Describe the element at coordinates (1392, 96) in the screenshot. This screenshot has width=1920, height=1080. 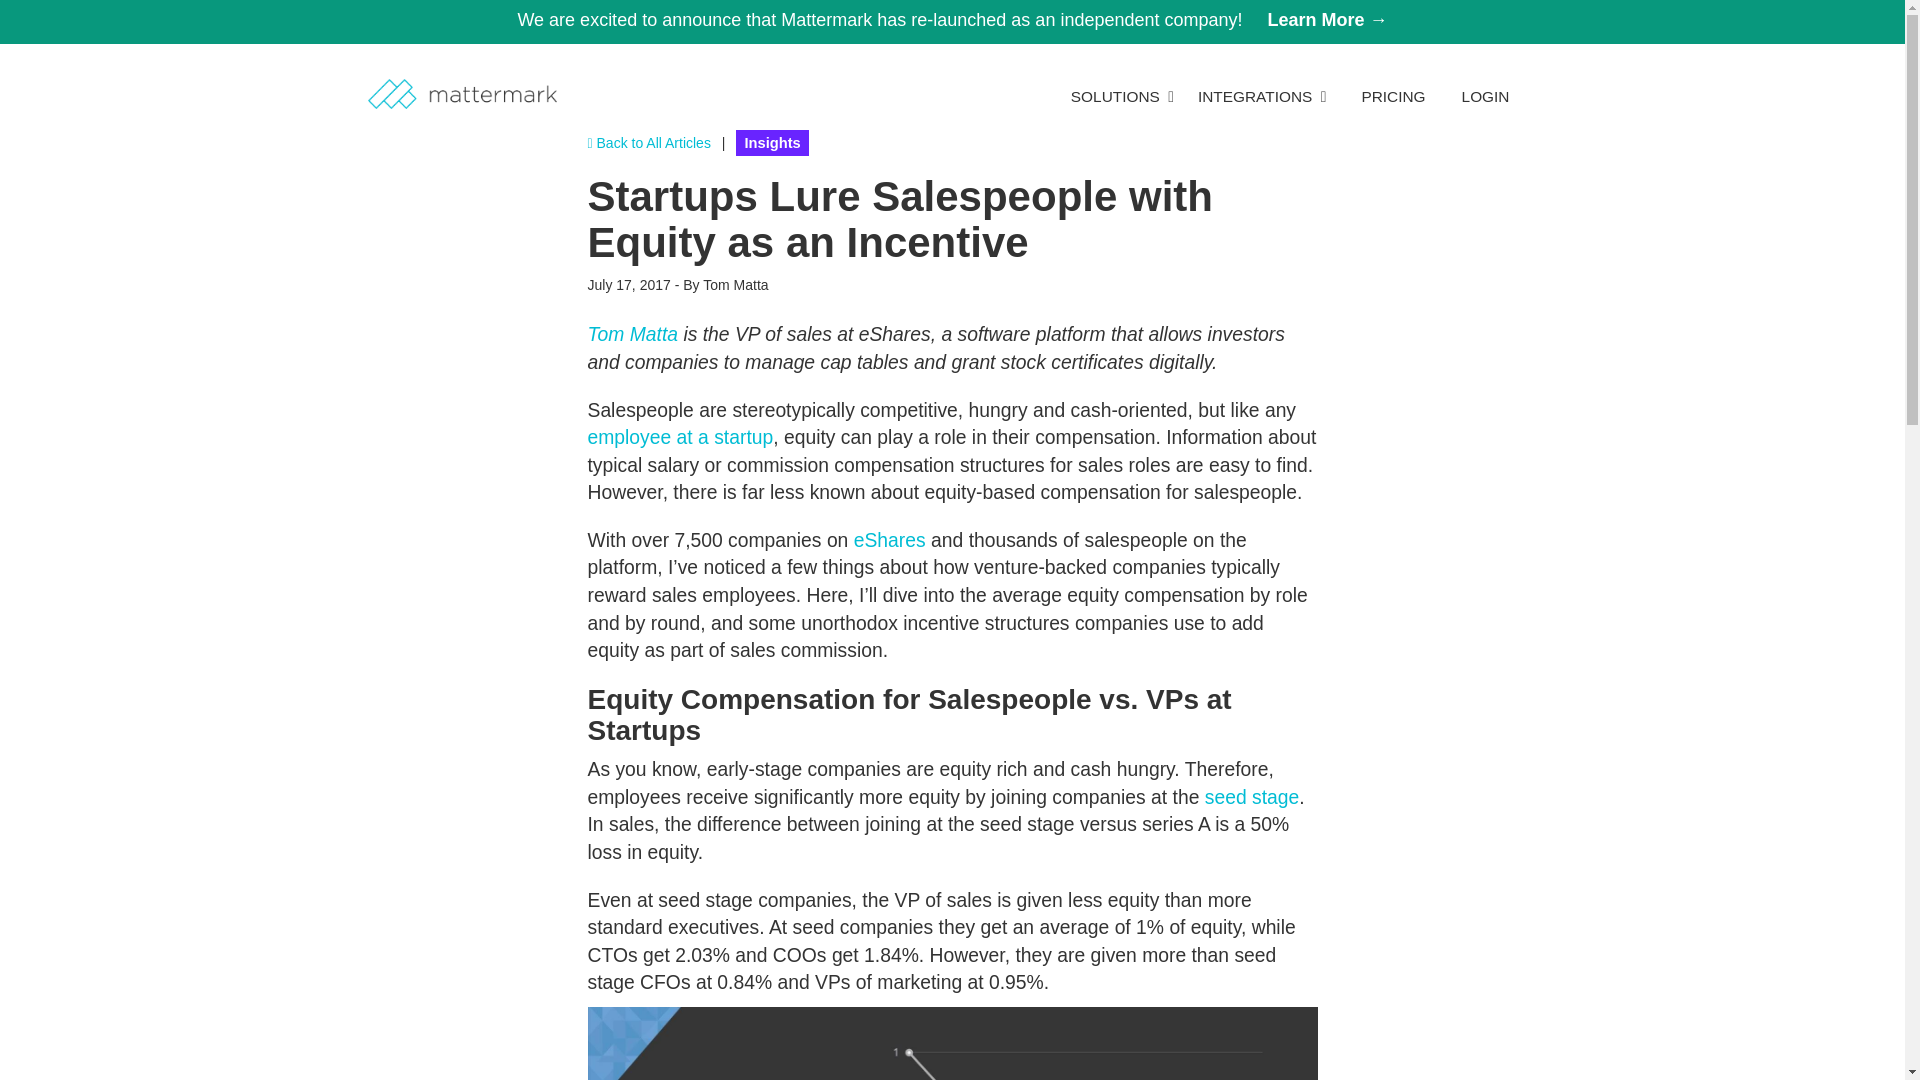
I see `PRICING` at that location.